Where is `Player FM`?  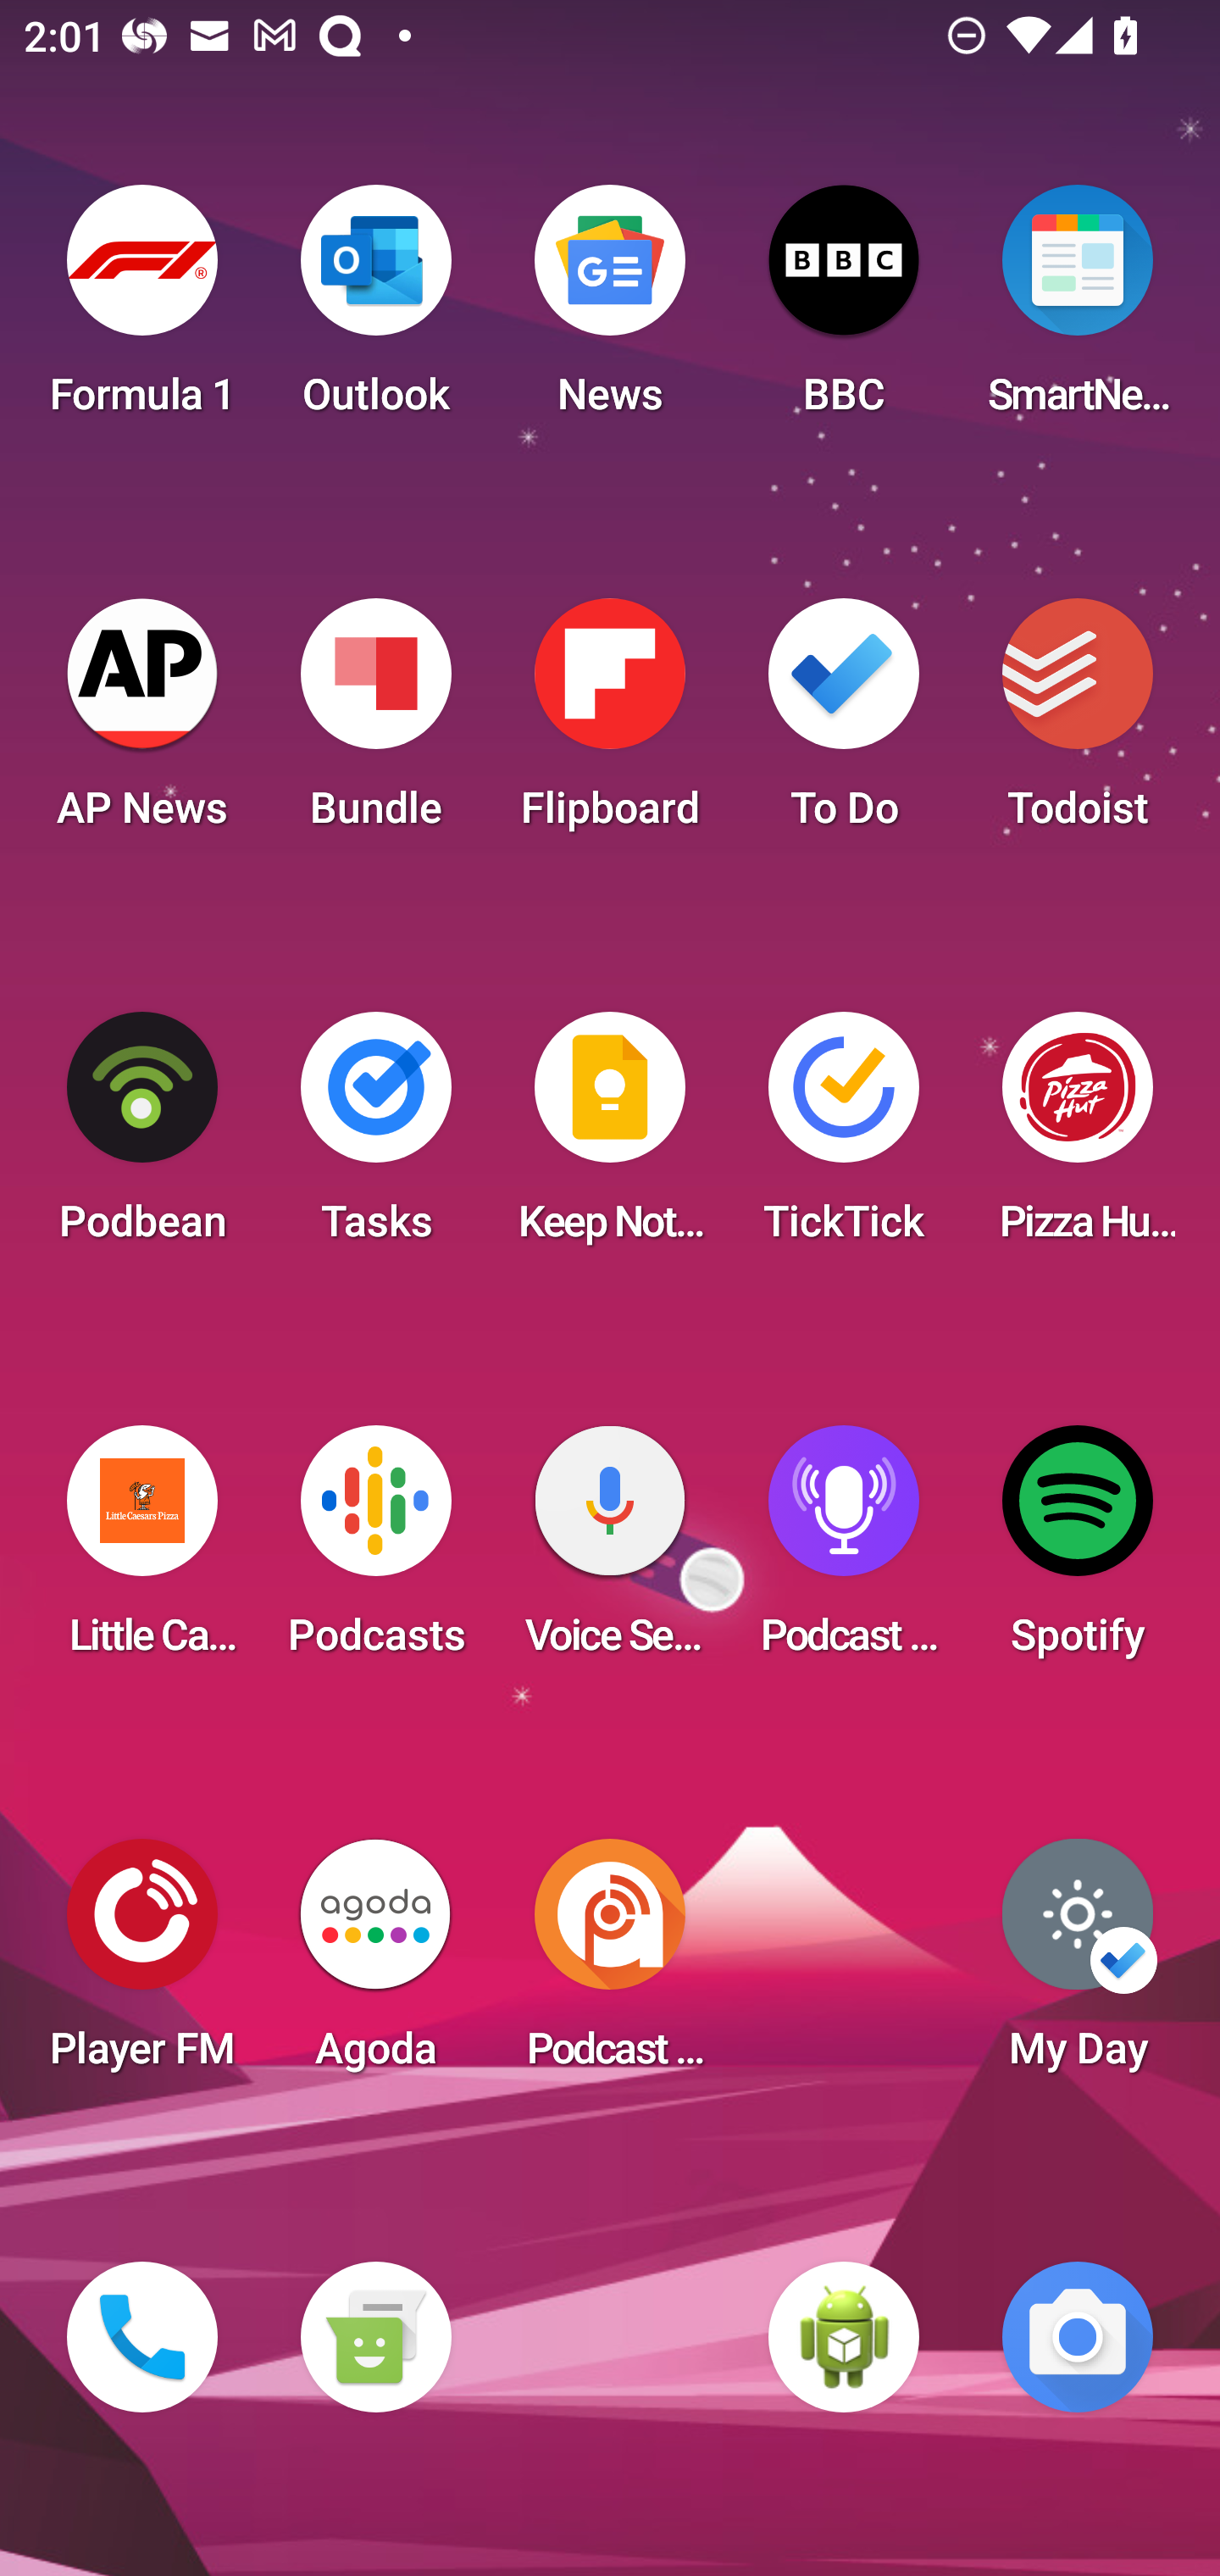 Player FM is located at coordinates (142, 1964).